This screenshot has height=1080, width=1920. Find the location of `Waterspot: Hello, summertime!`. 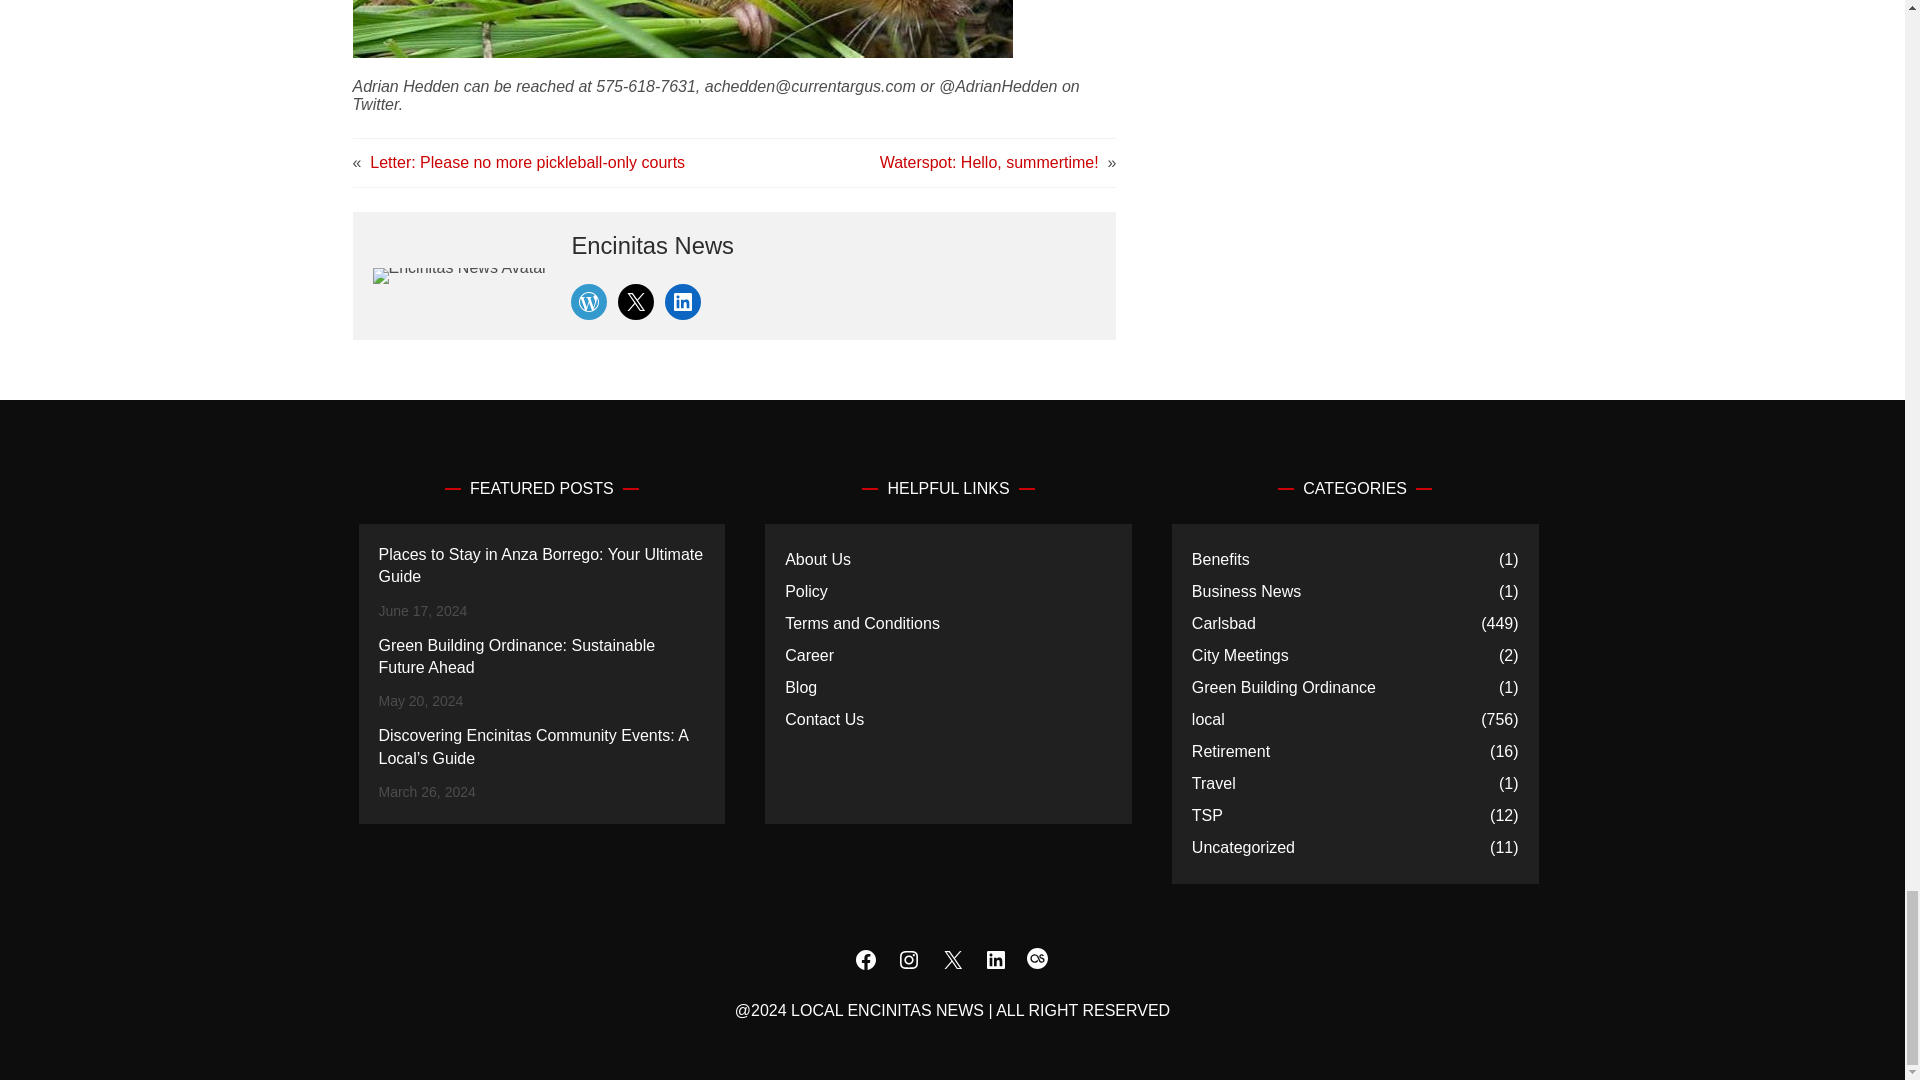

Waterspot: Hello, summertime! is located at coordinates (988, 162).